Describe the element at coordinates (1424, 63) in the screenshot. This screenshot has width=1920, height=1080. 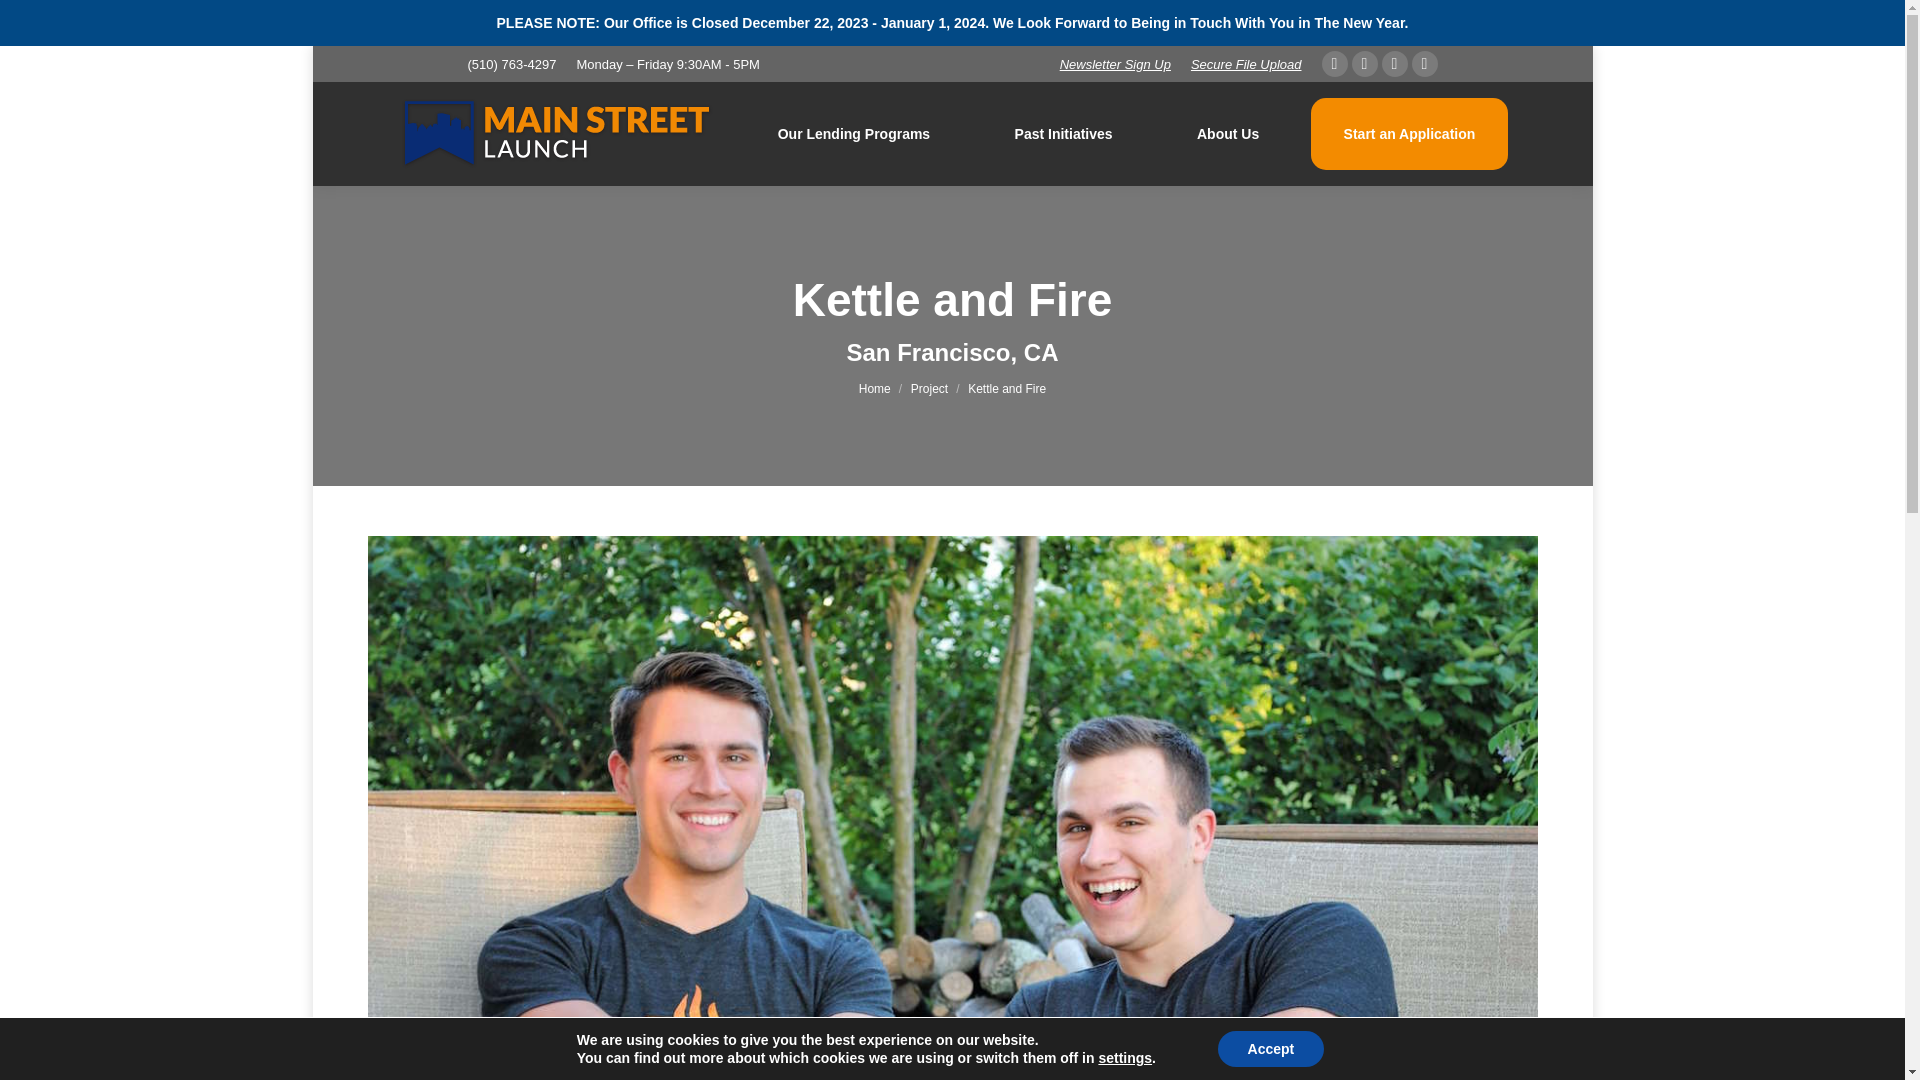
I see `Linkedin page opens in new window` at that location.